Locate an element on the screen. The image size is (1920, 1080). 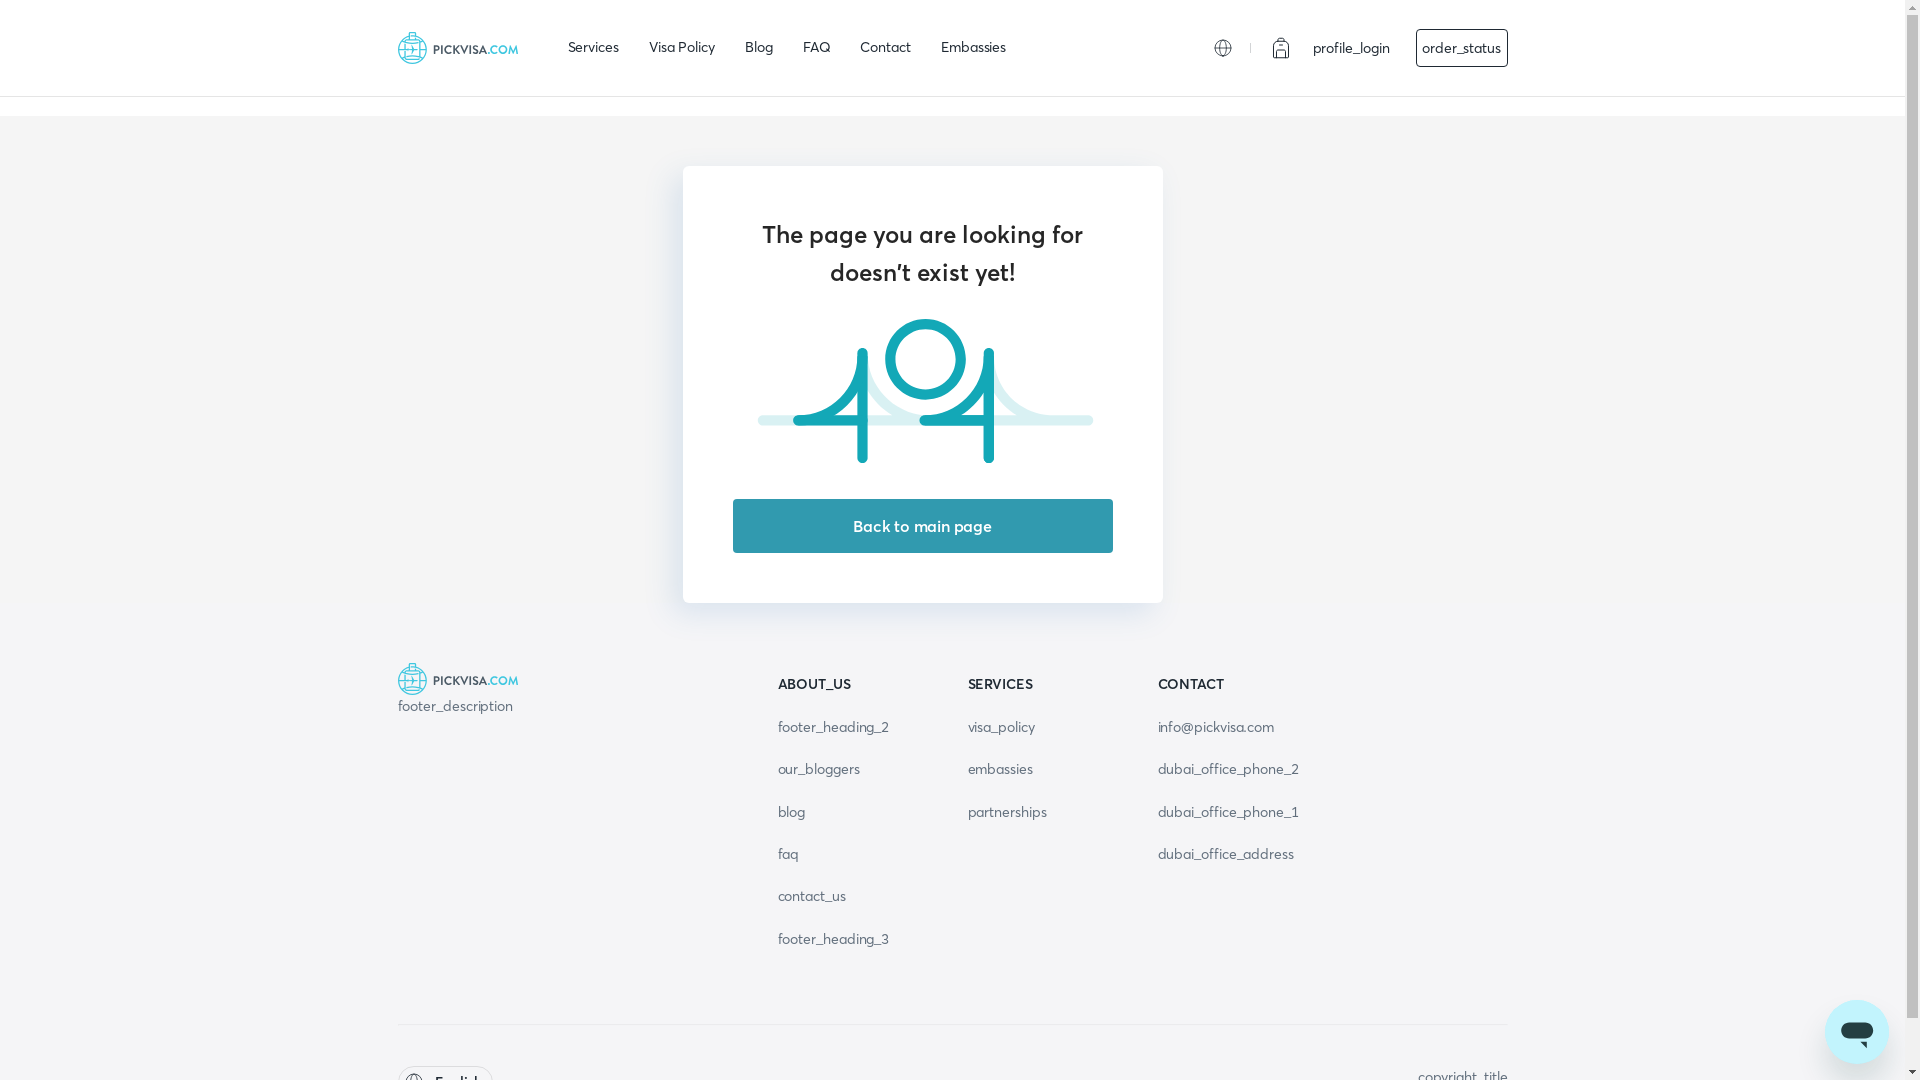
profile_login is located at coordinates (1352, 48).